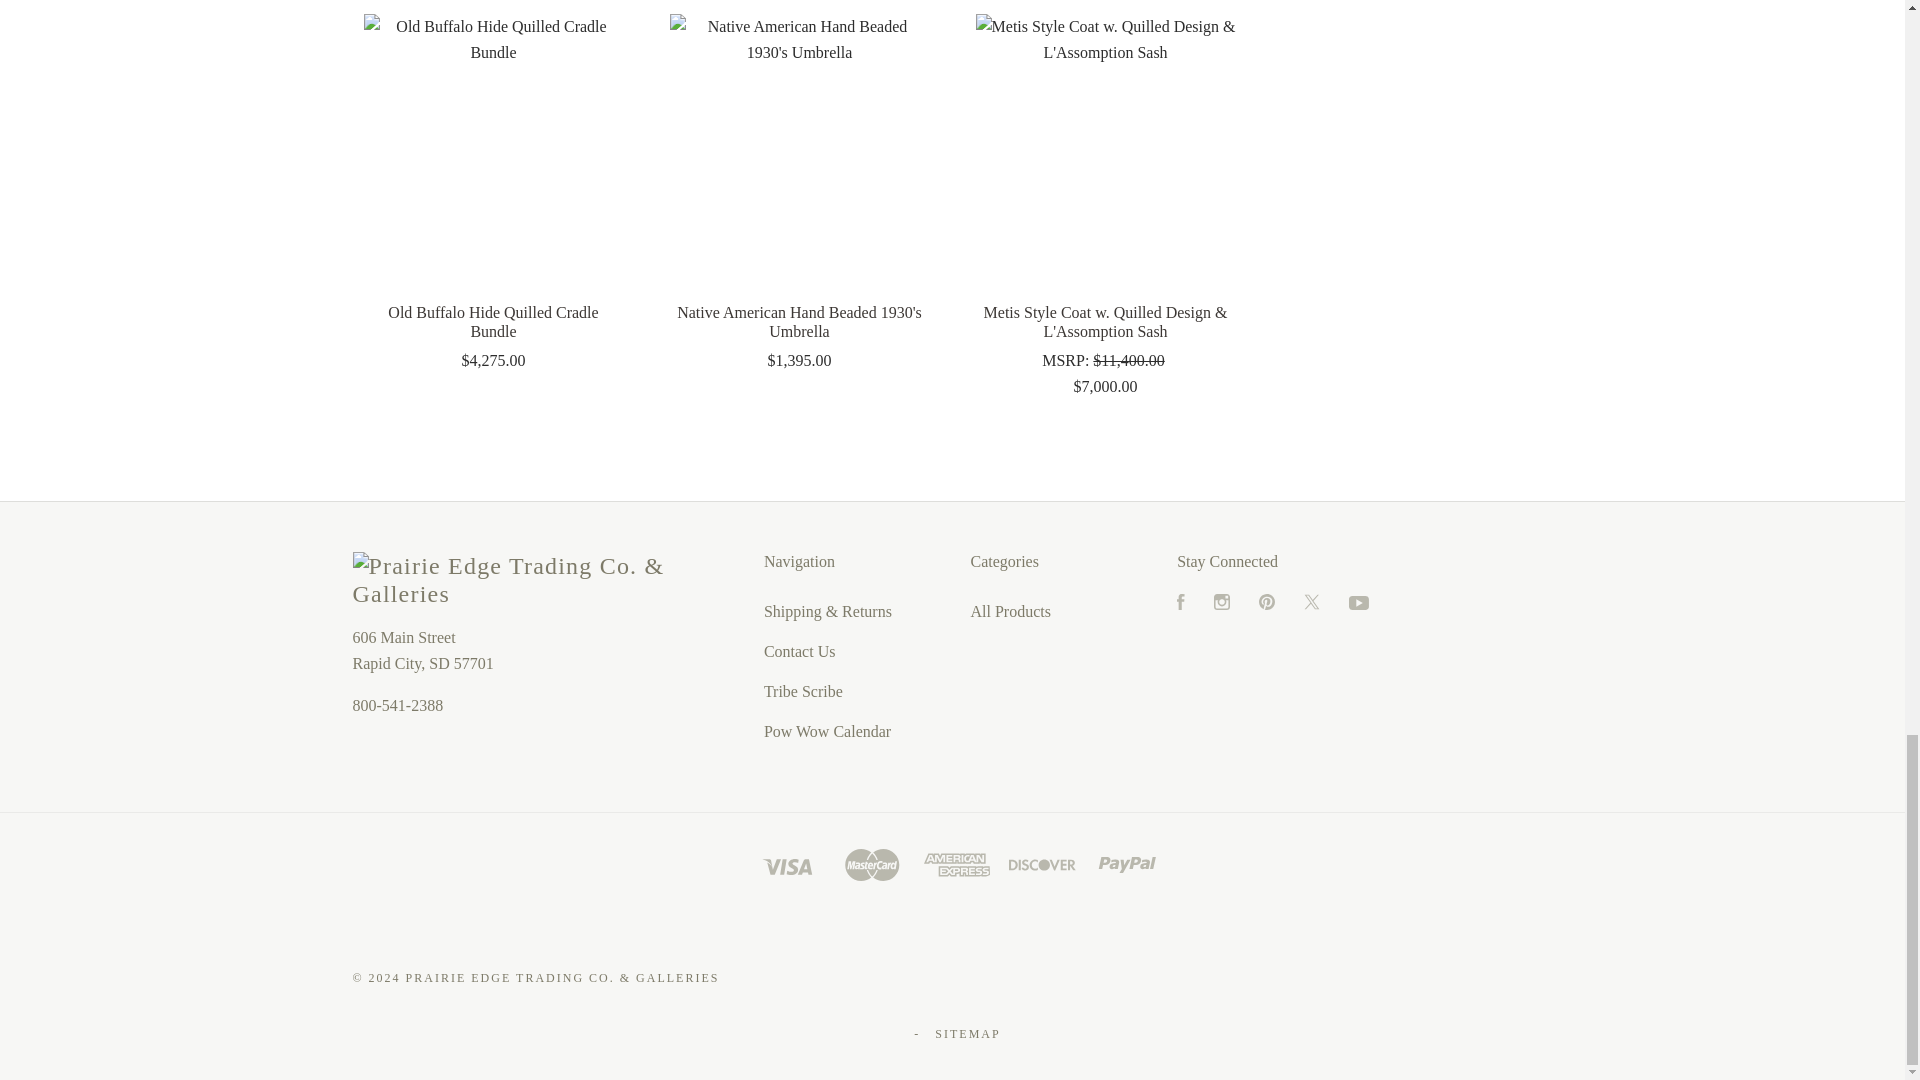 The height and width of the screenshot is (1080, 1920). What do you see at coordinates (1358, 603) in the screenshot?
I see `youtube` at bounding box center [1358, 603].